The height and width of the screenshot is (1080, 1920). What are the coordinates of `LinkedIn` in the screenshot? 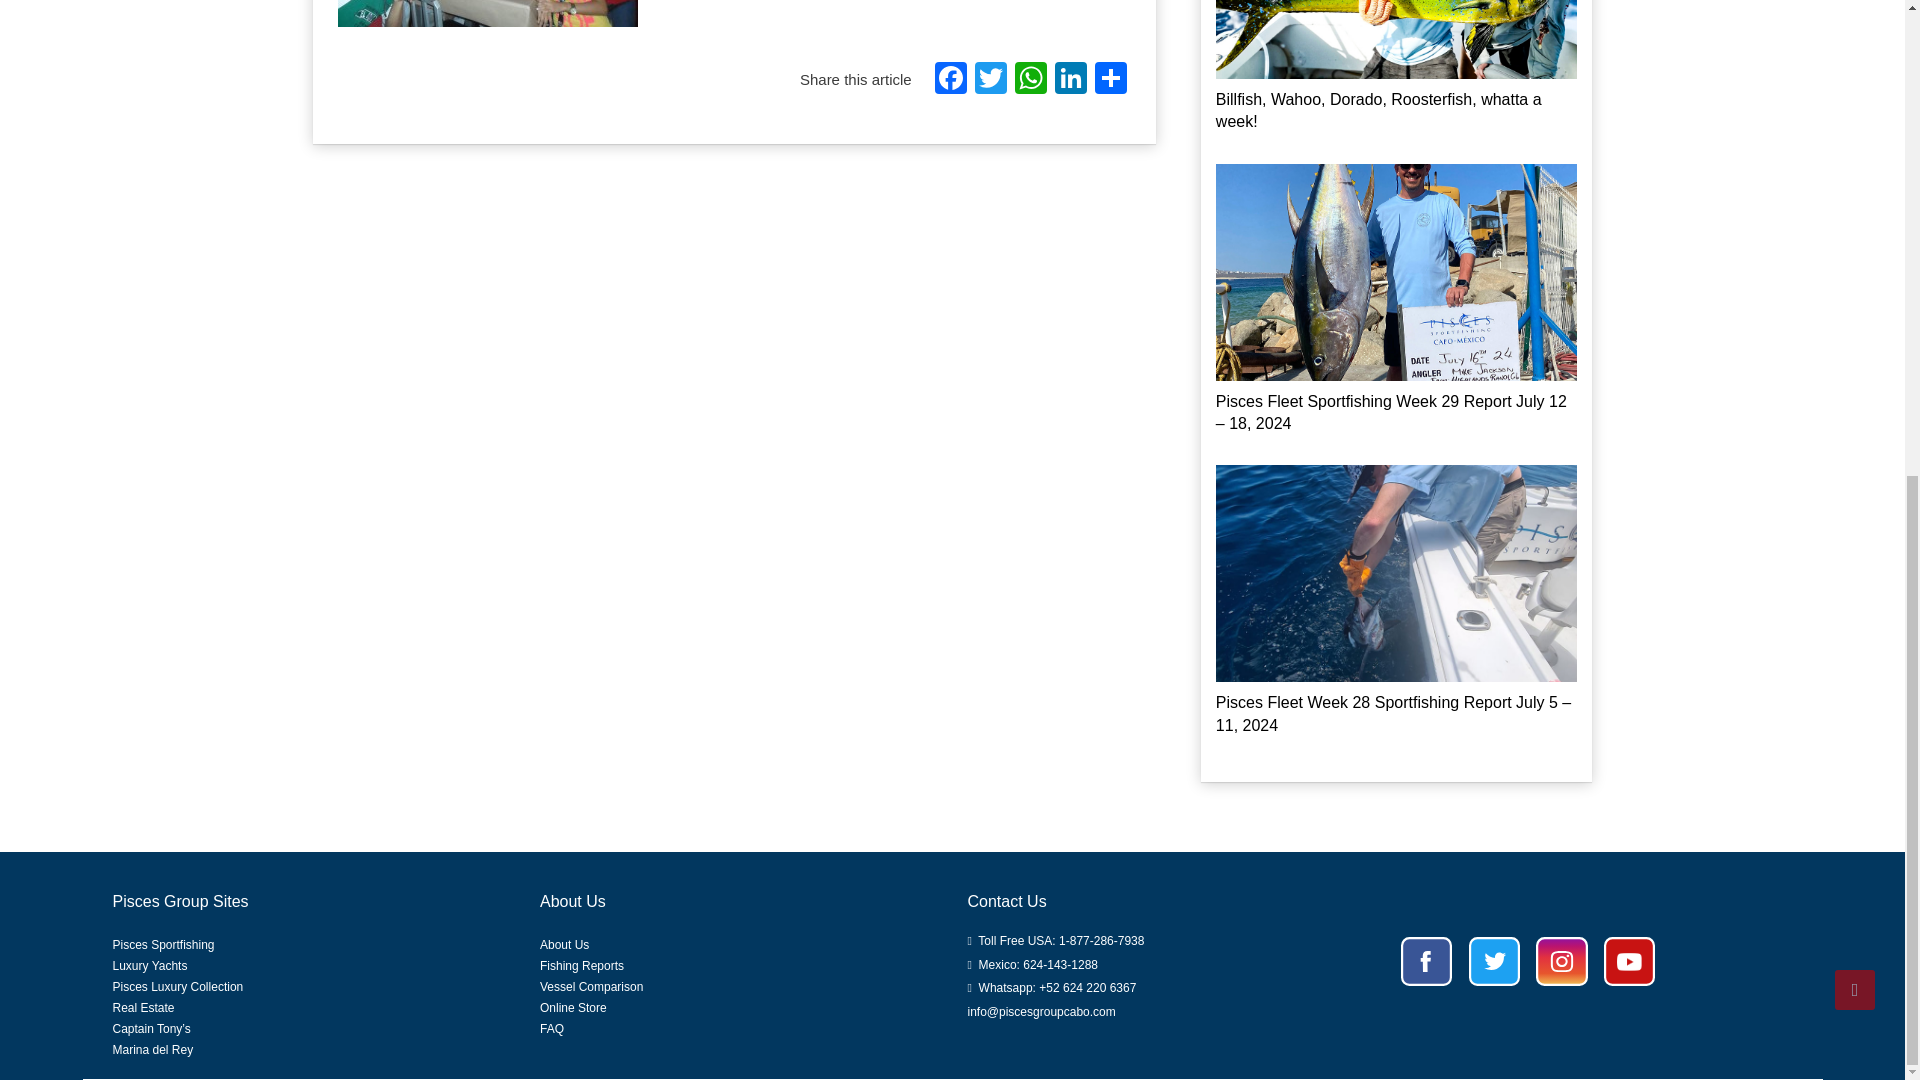 It's located at (1070, 80).